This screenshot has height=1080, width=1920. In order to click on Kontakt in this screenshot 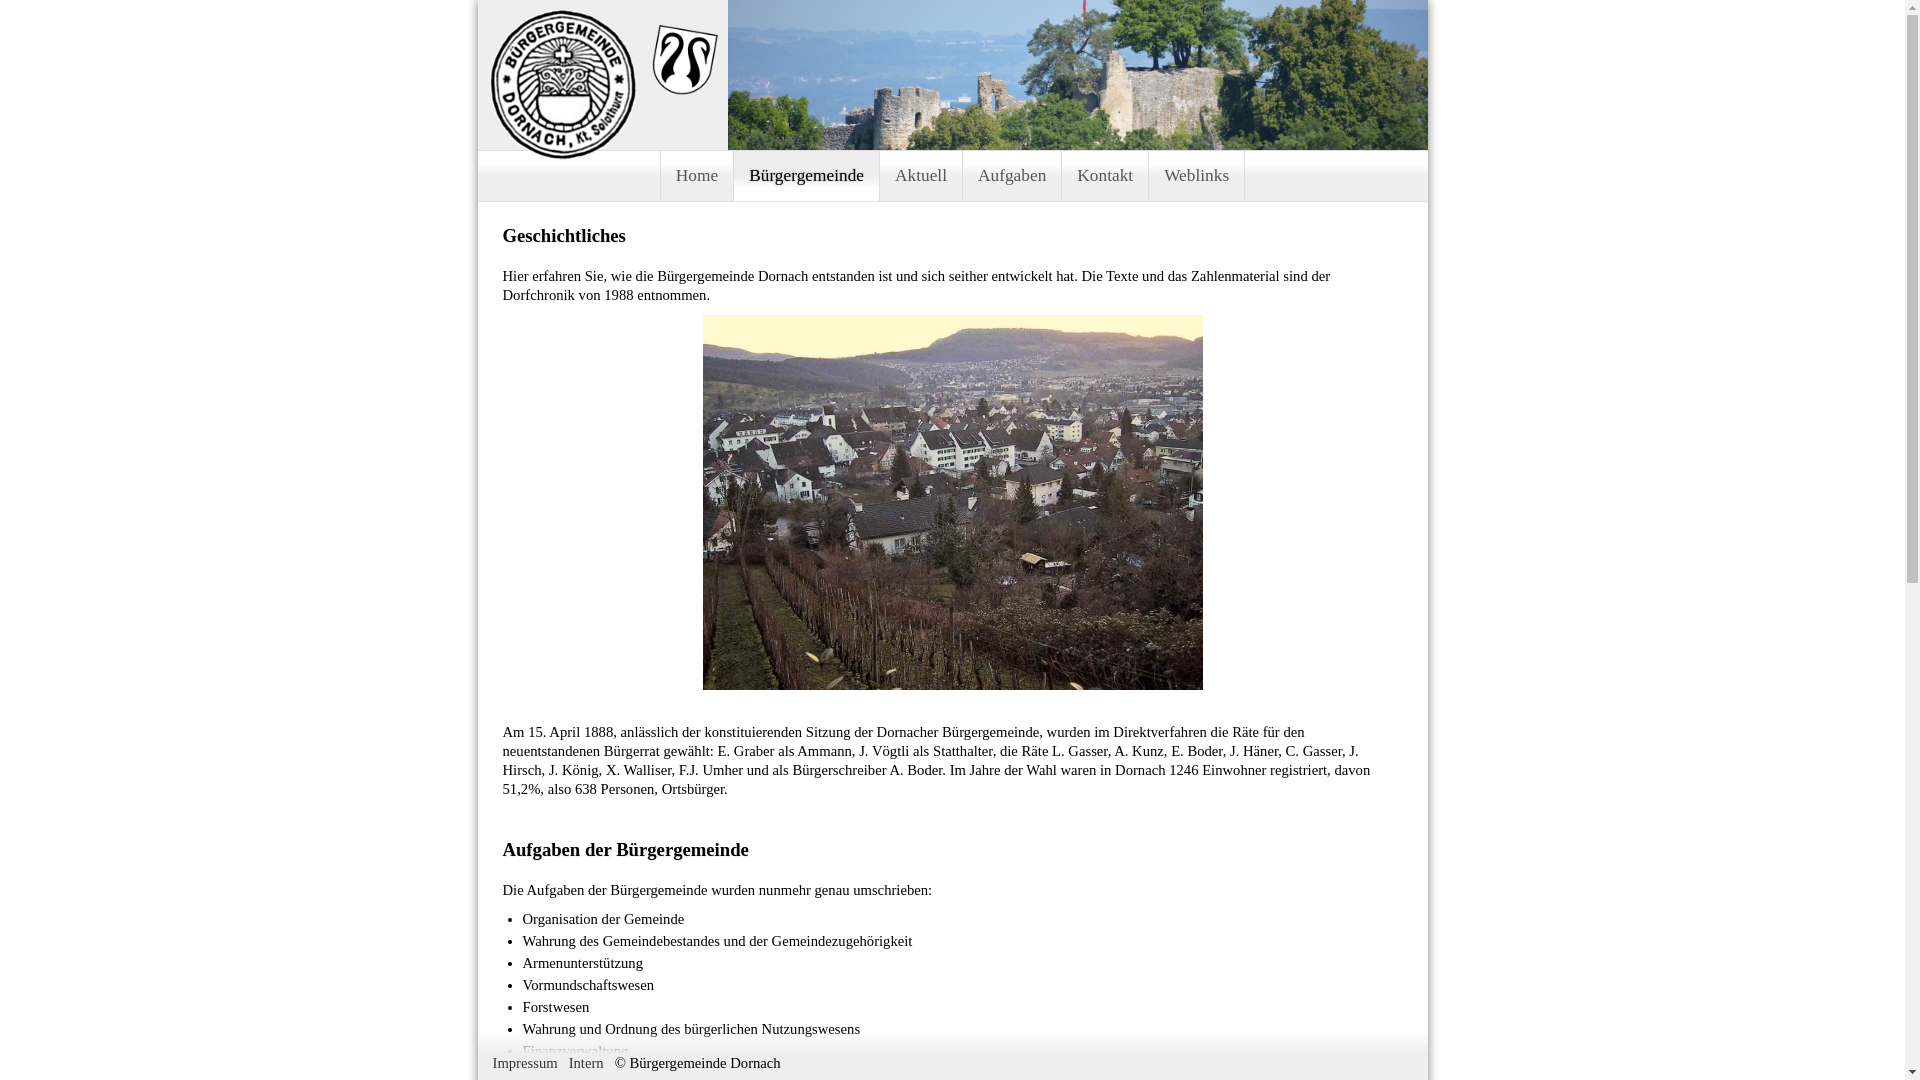, I will do `click(1106, 176)`.